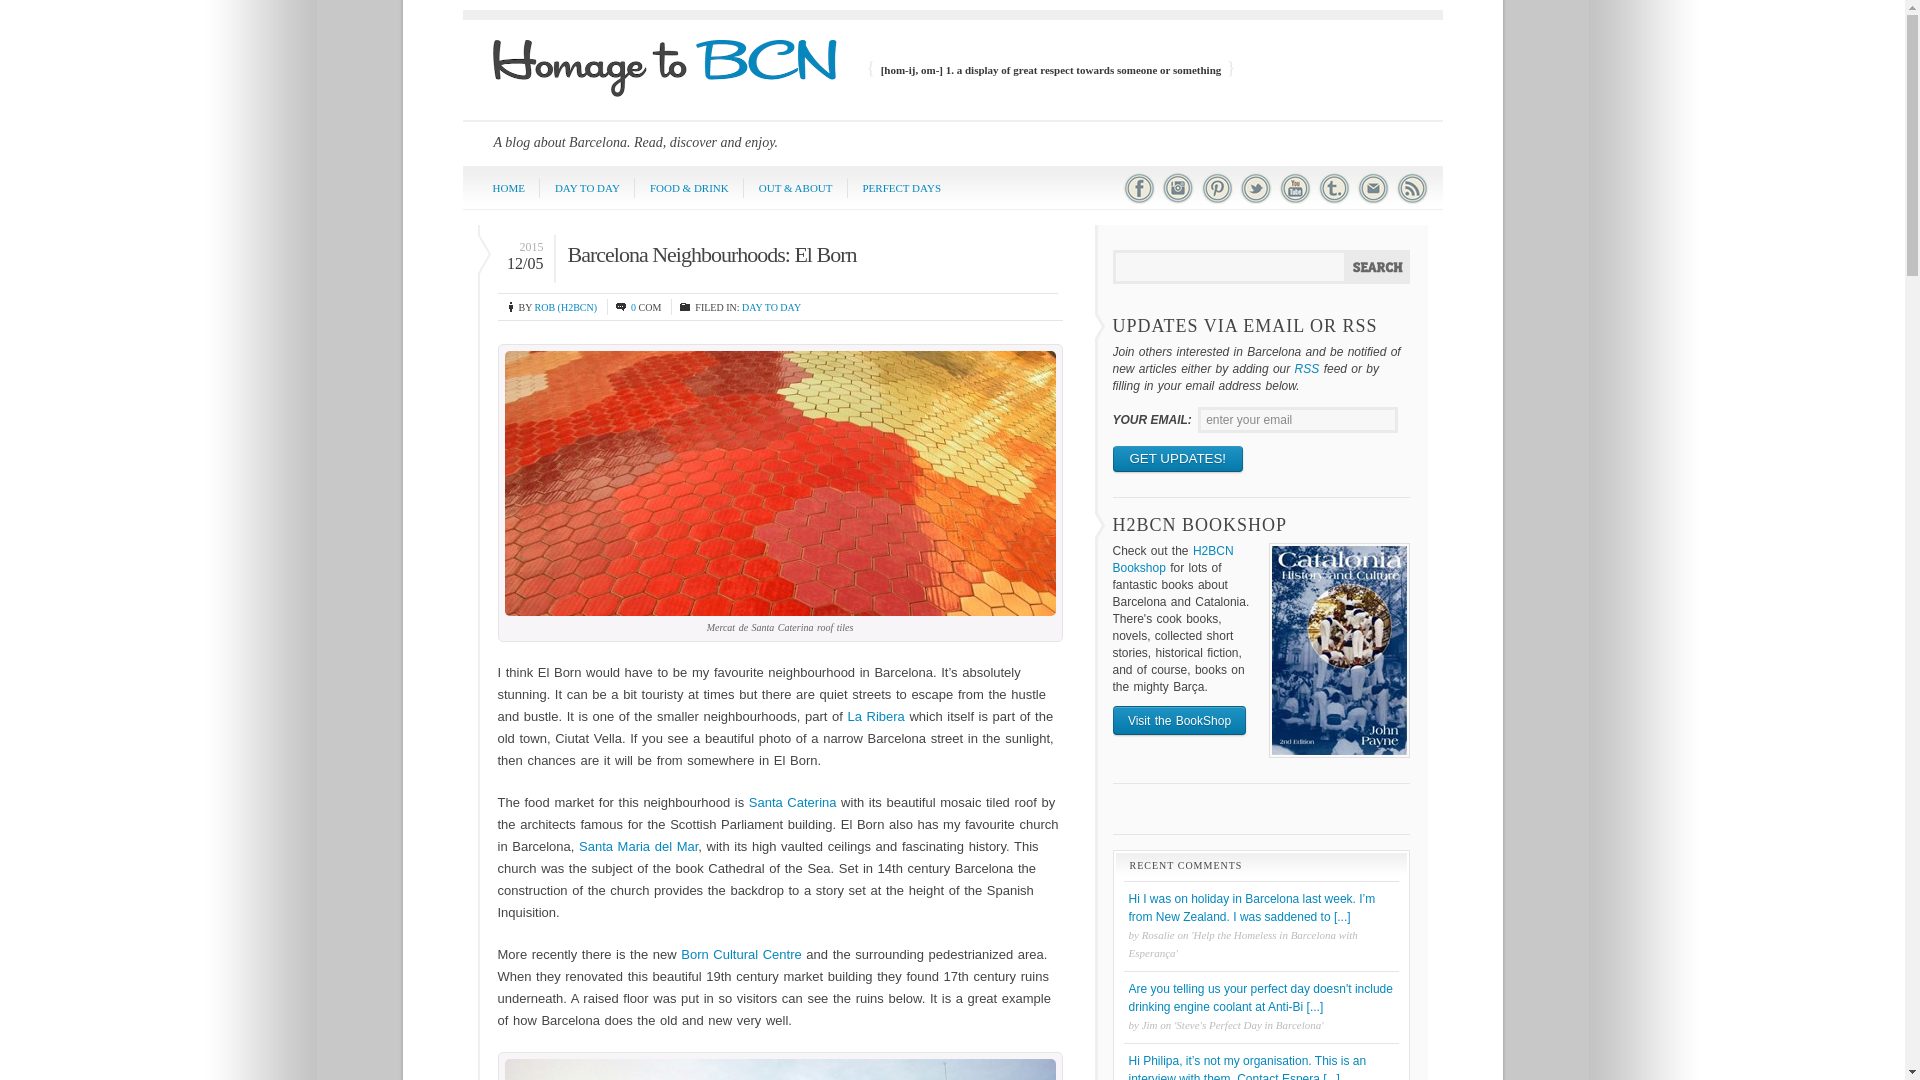 The height and width of the screenshot is (1080, 1920). Describe the element at coordinates (1412, 200) in the screenshot. I see `Read H2BCN via RSS` at that location.